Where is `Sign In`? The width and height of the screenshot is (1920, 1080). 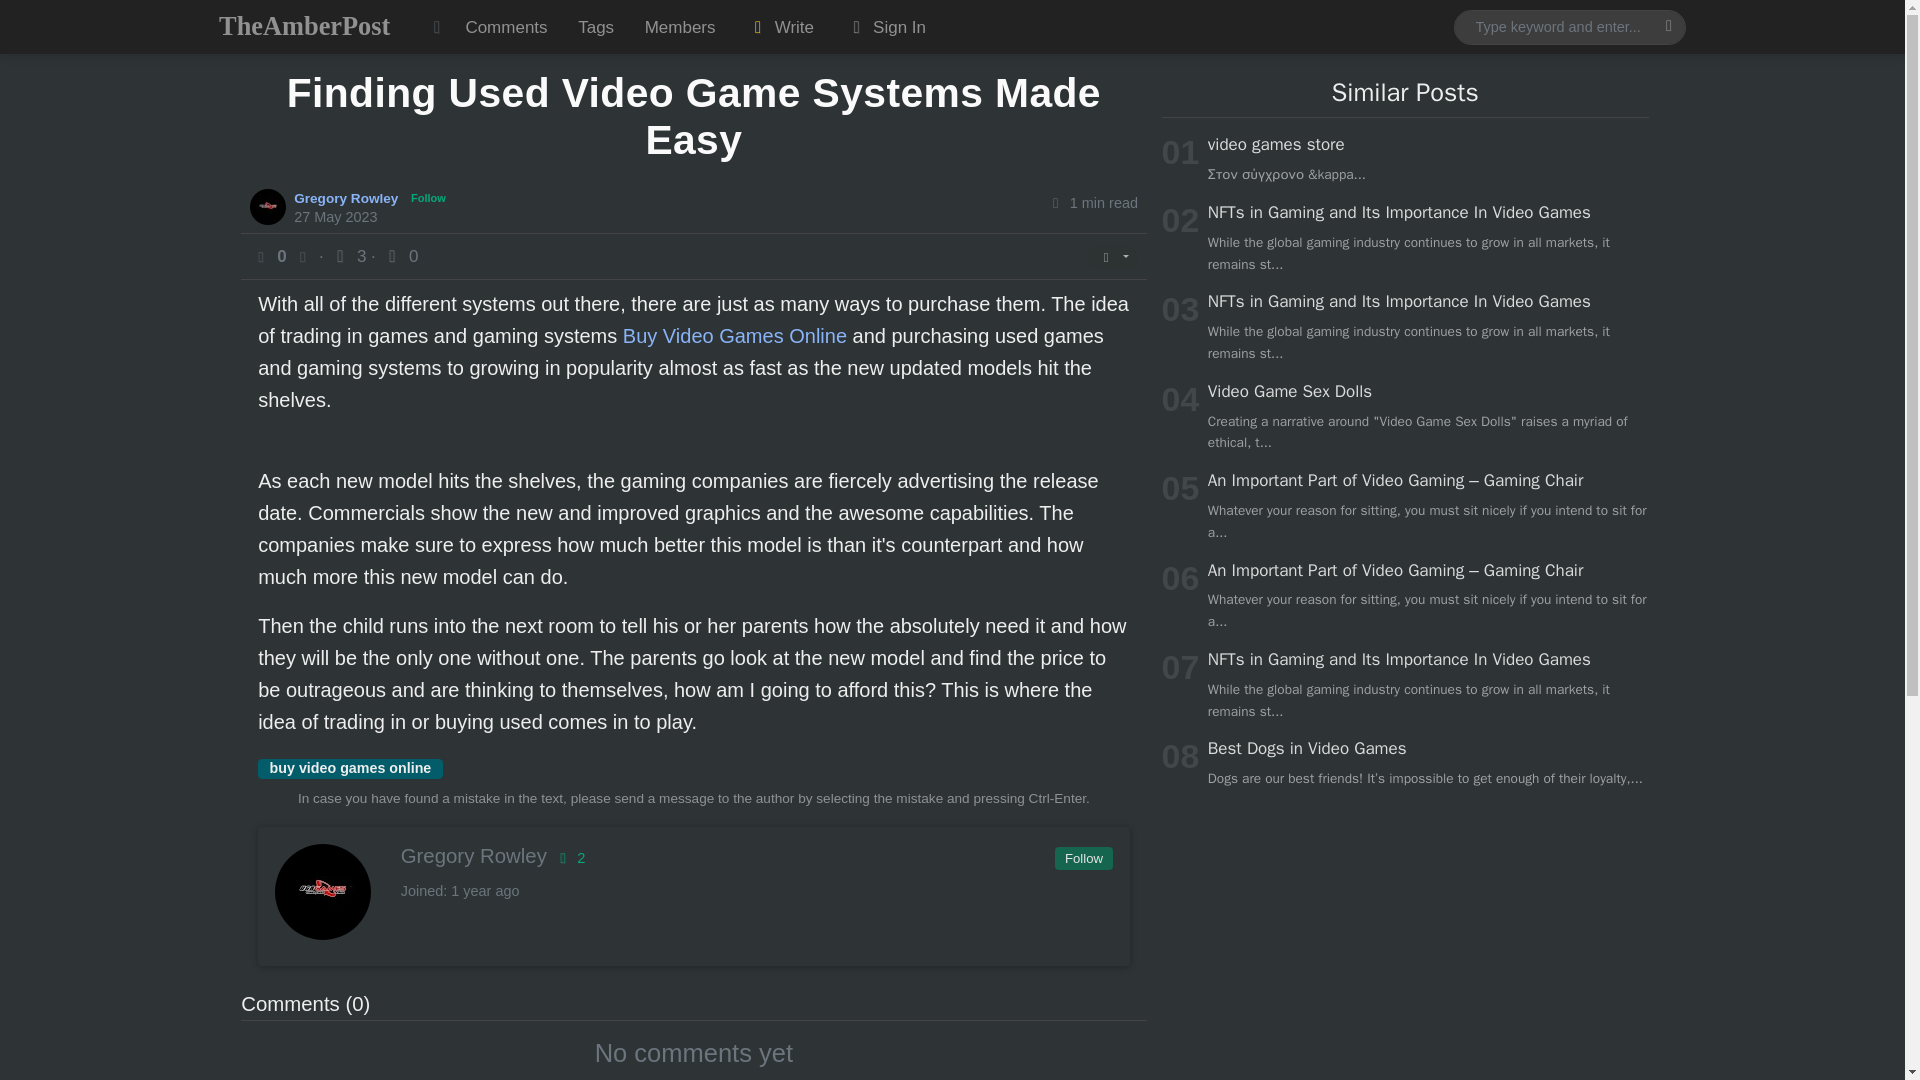
Sign In is located at coordinates (884, 27).